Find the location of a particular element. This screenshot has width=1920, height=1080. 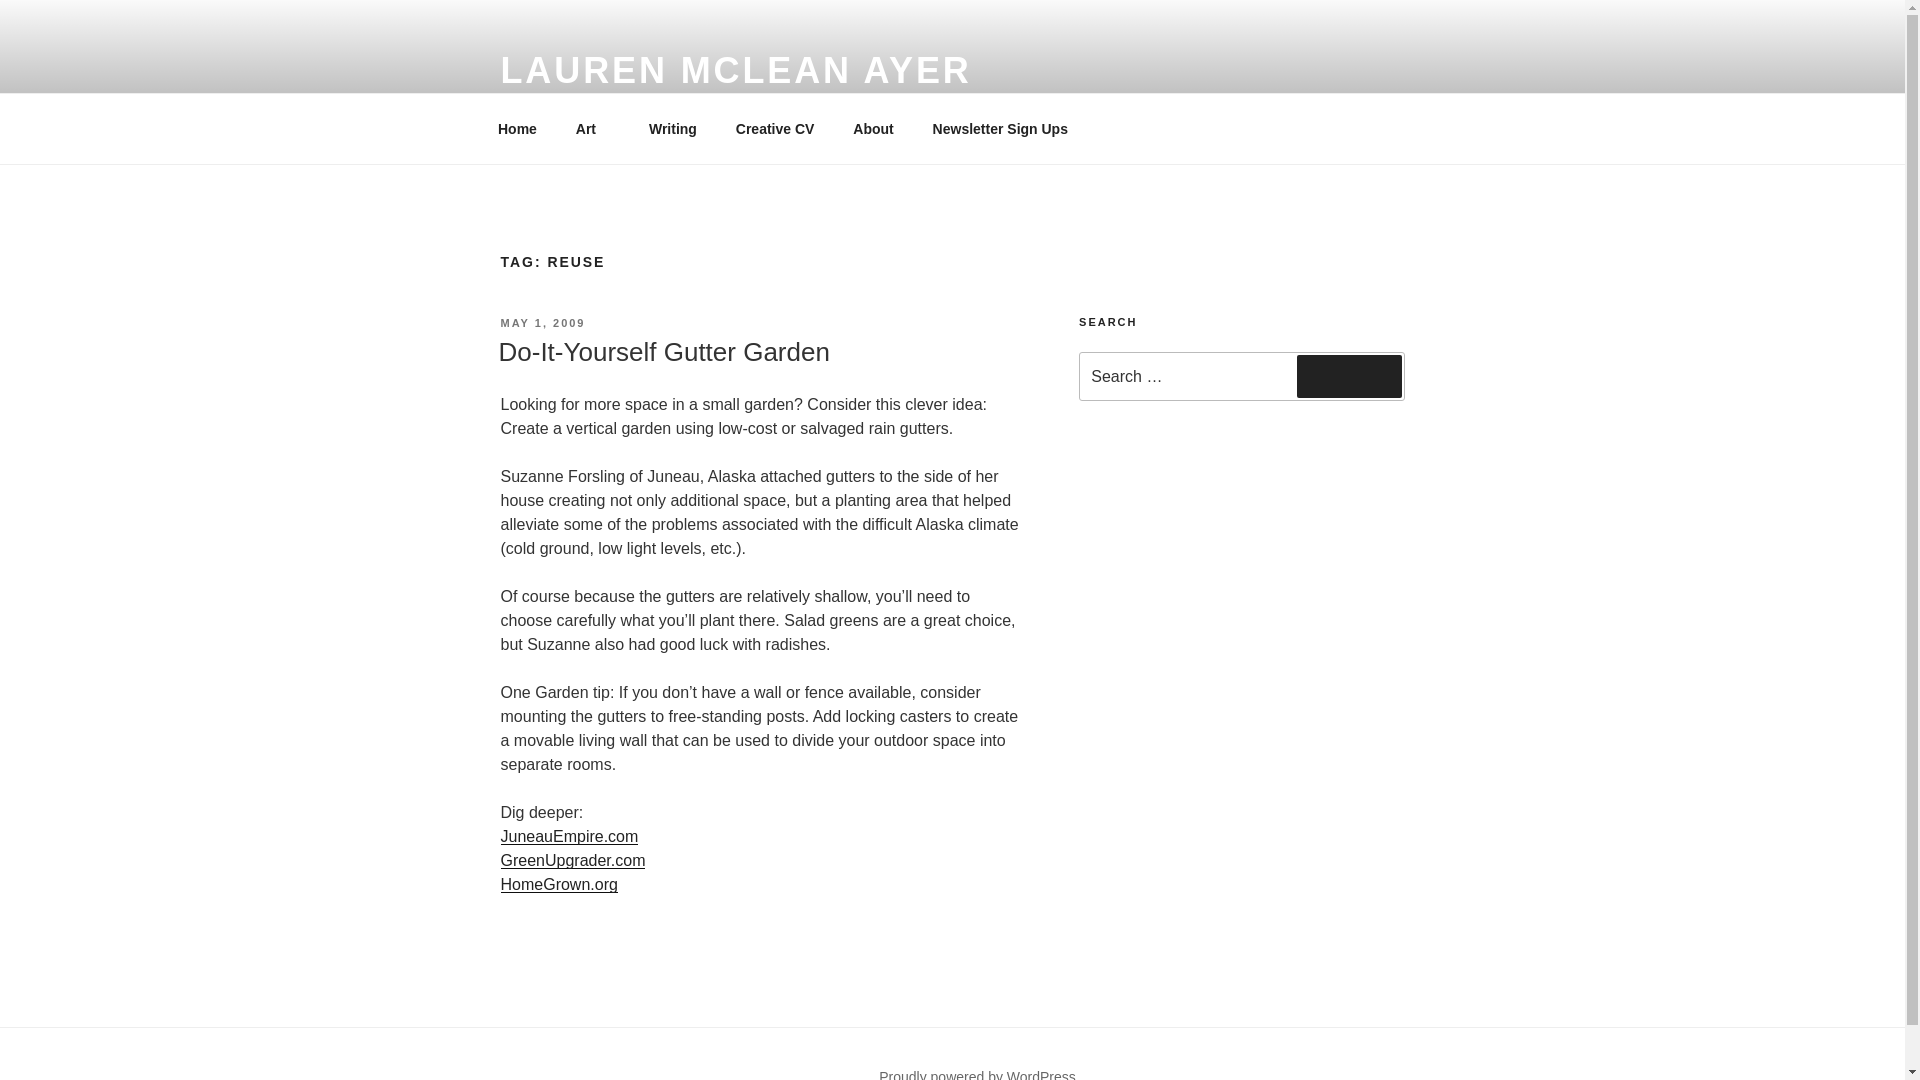

Proudly powered by WordPress is located at coordinates (977, 1074).